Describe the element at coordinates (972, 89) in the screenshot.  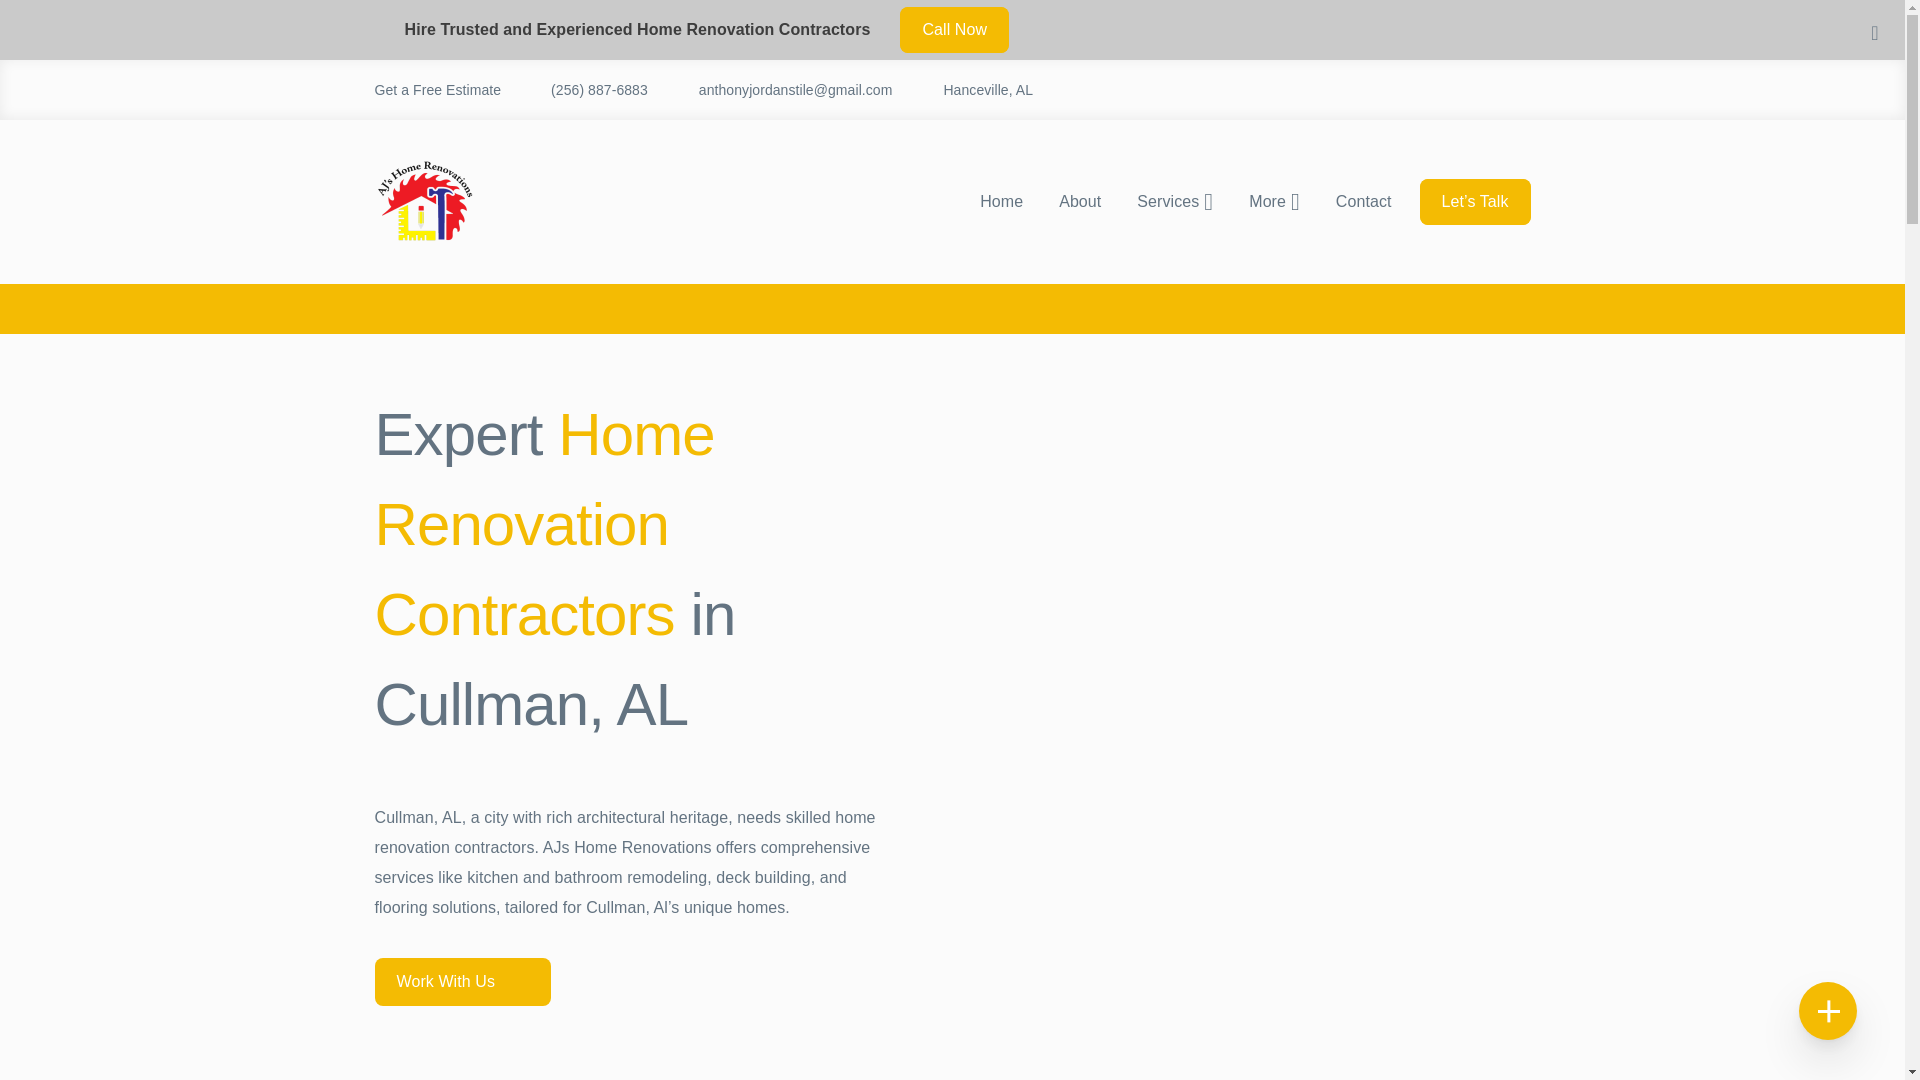
I see `Hanceville, AL` at that location.